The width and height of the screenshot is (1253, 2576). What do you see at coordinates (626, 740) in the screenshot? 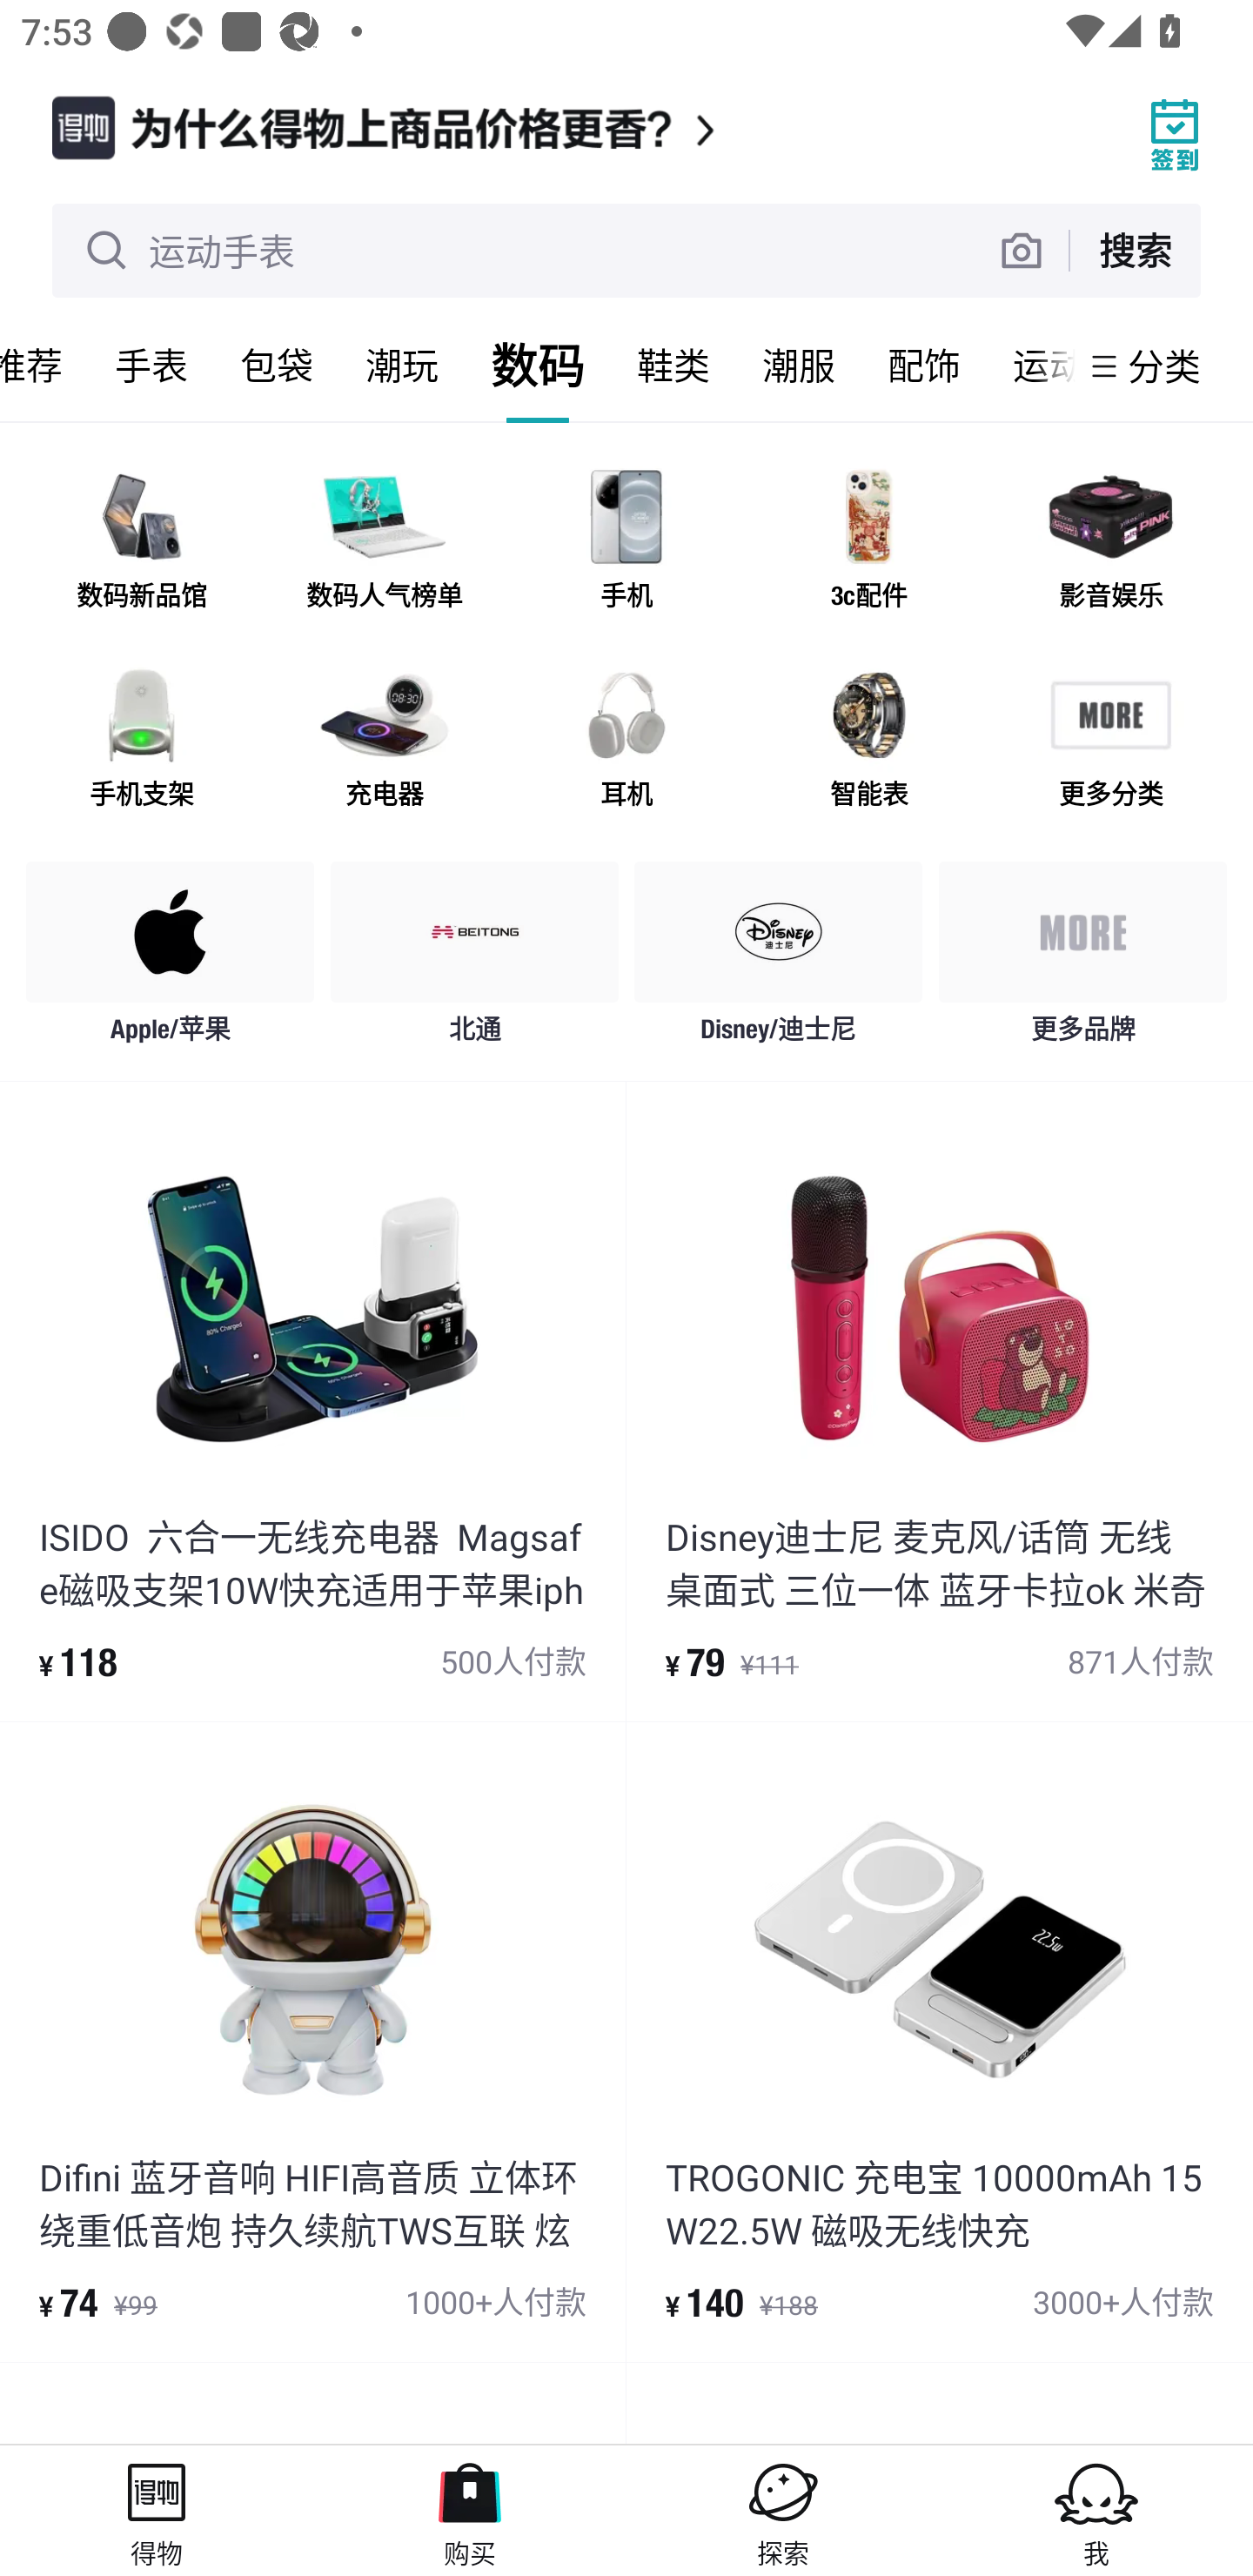
I see `耳机` at bounding box center [626, 740].